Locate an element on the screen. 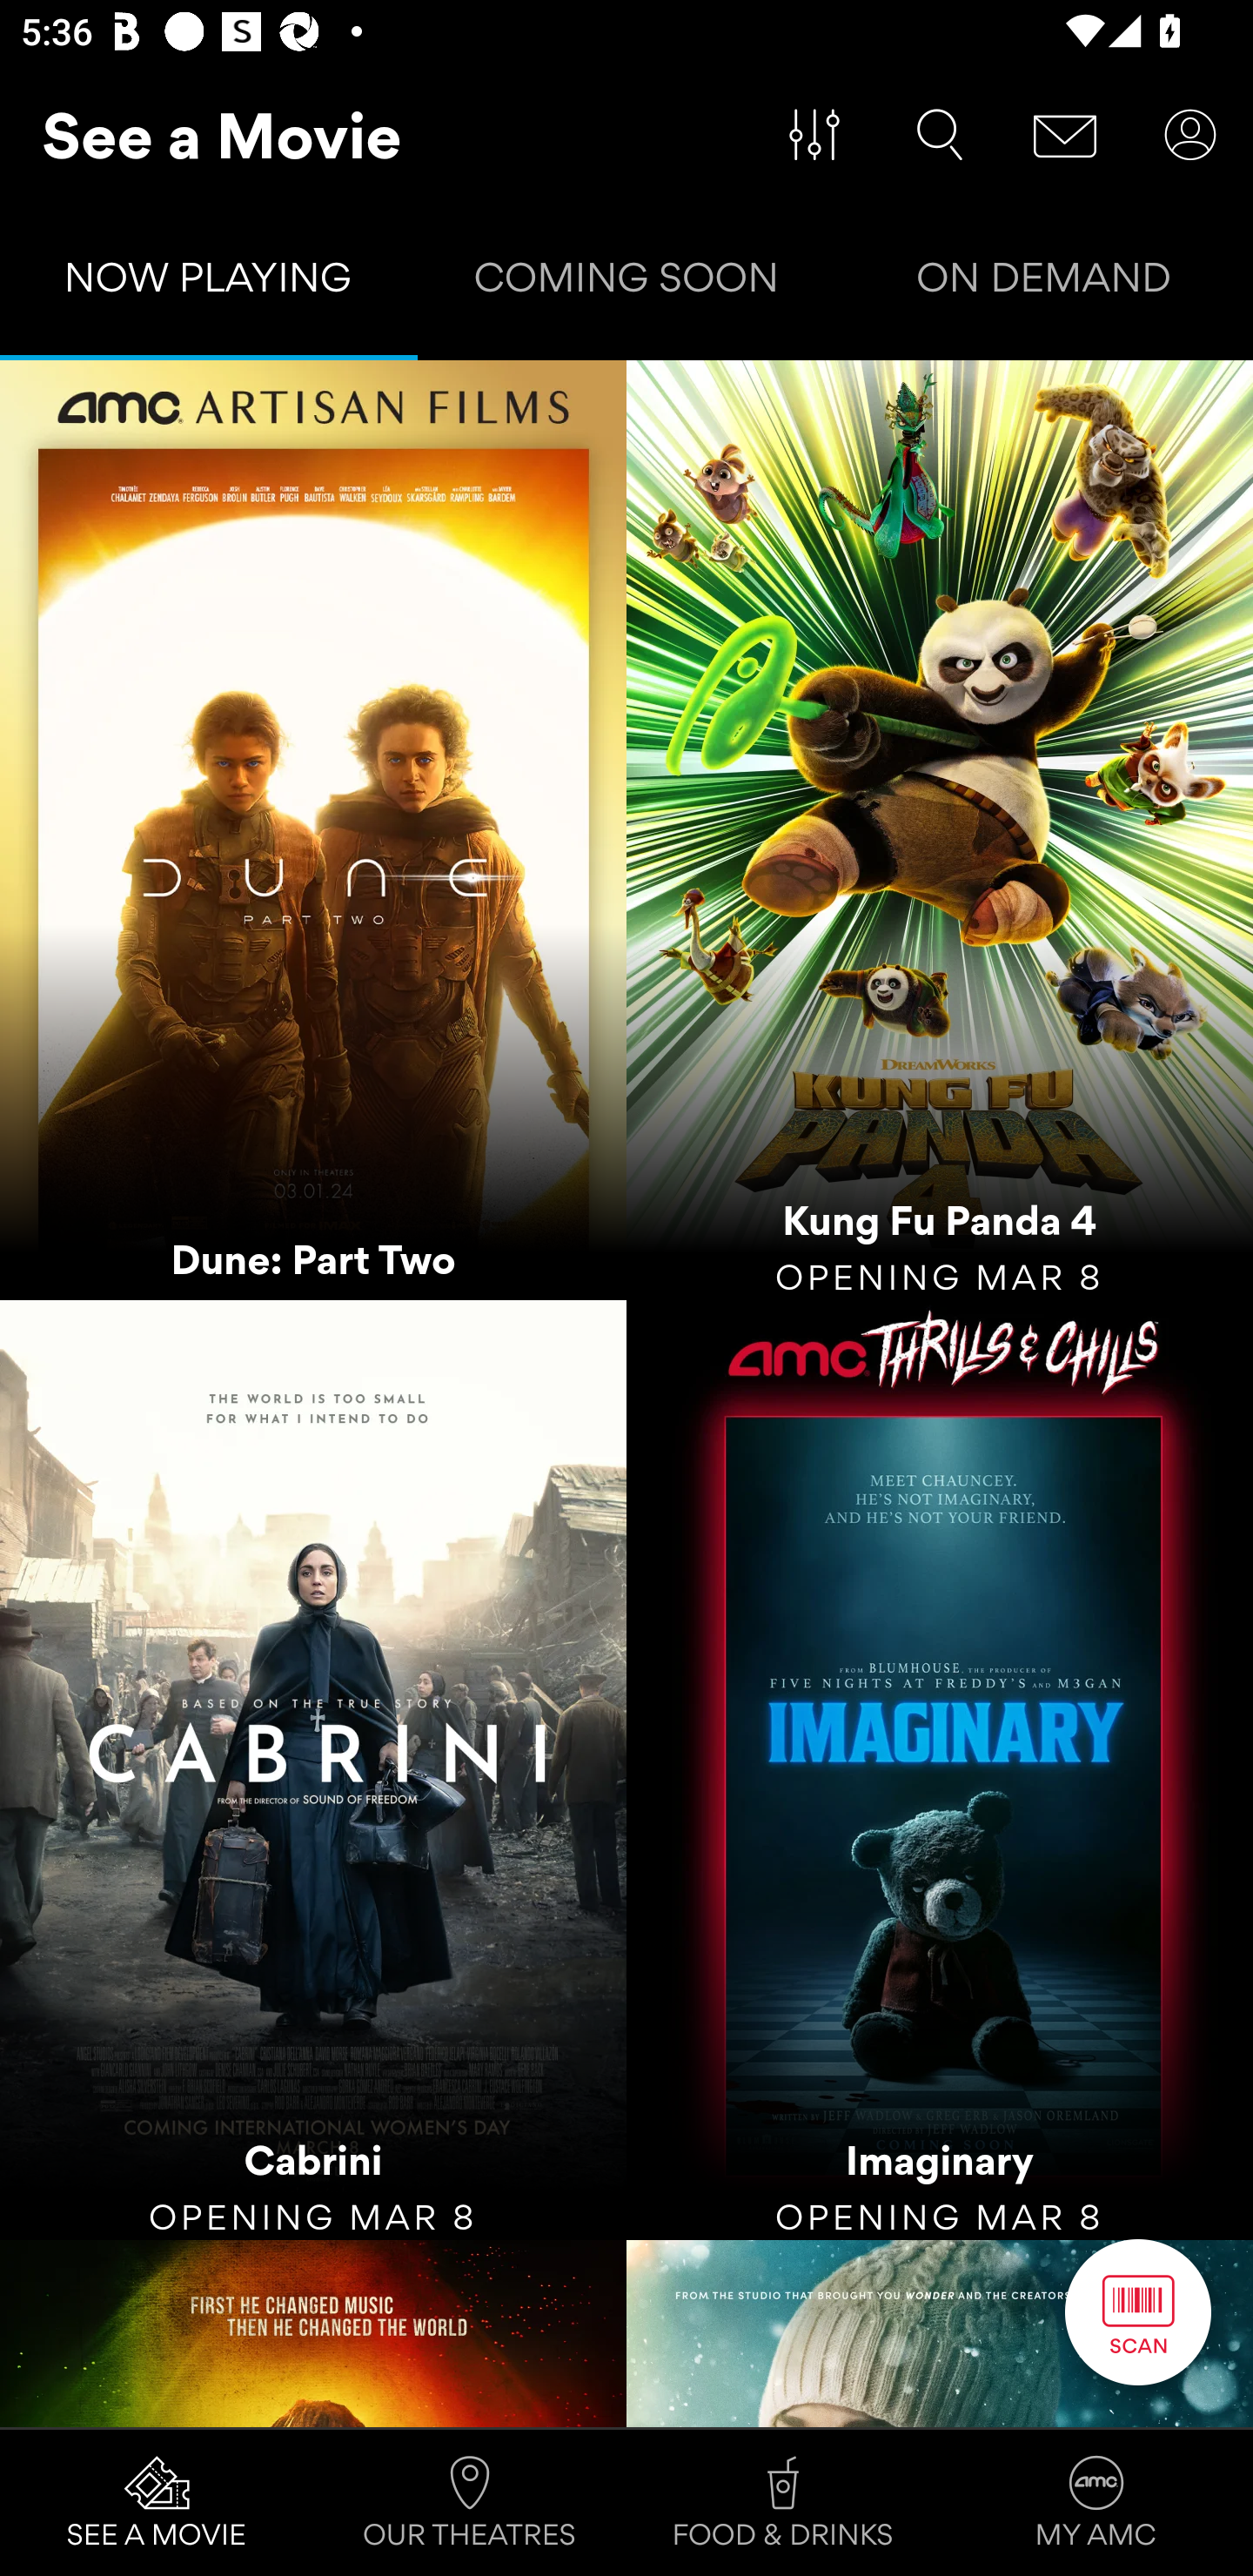 The width and height of the screenshot is (1253, 2576). Cabrini
OPENING MAR 8 is located at coordinates (313, 1770).